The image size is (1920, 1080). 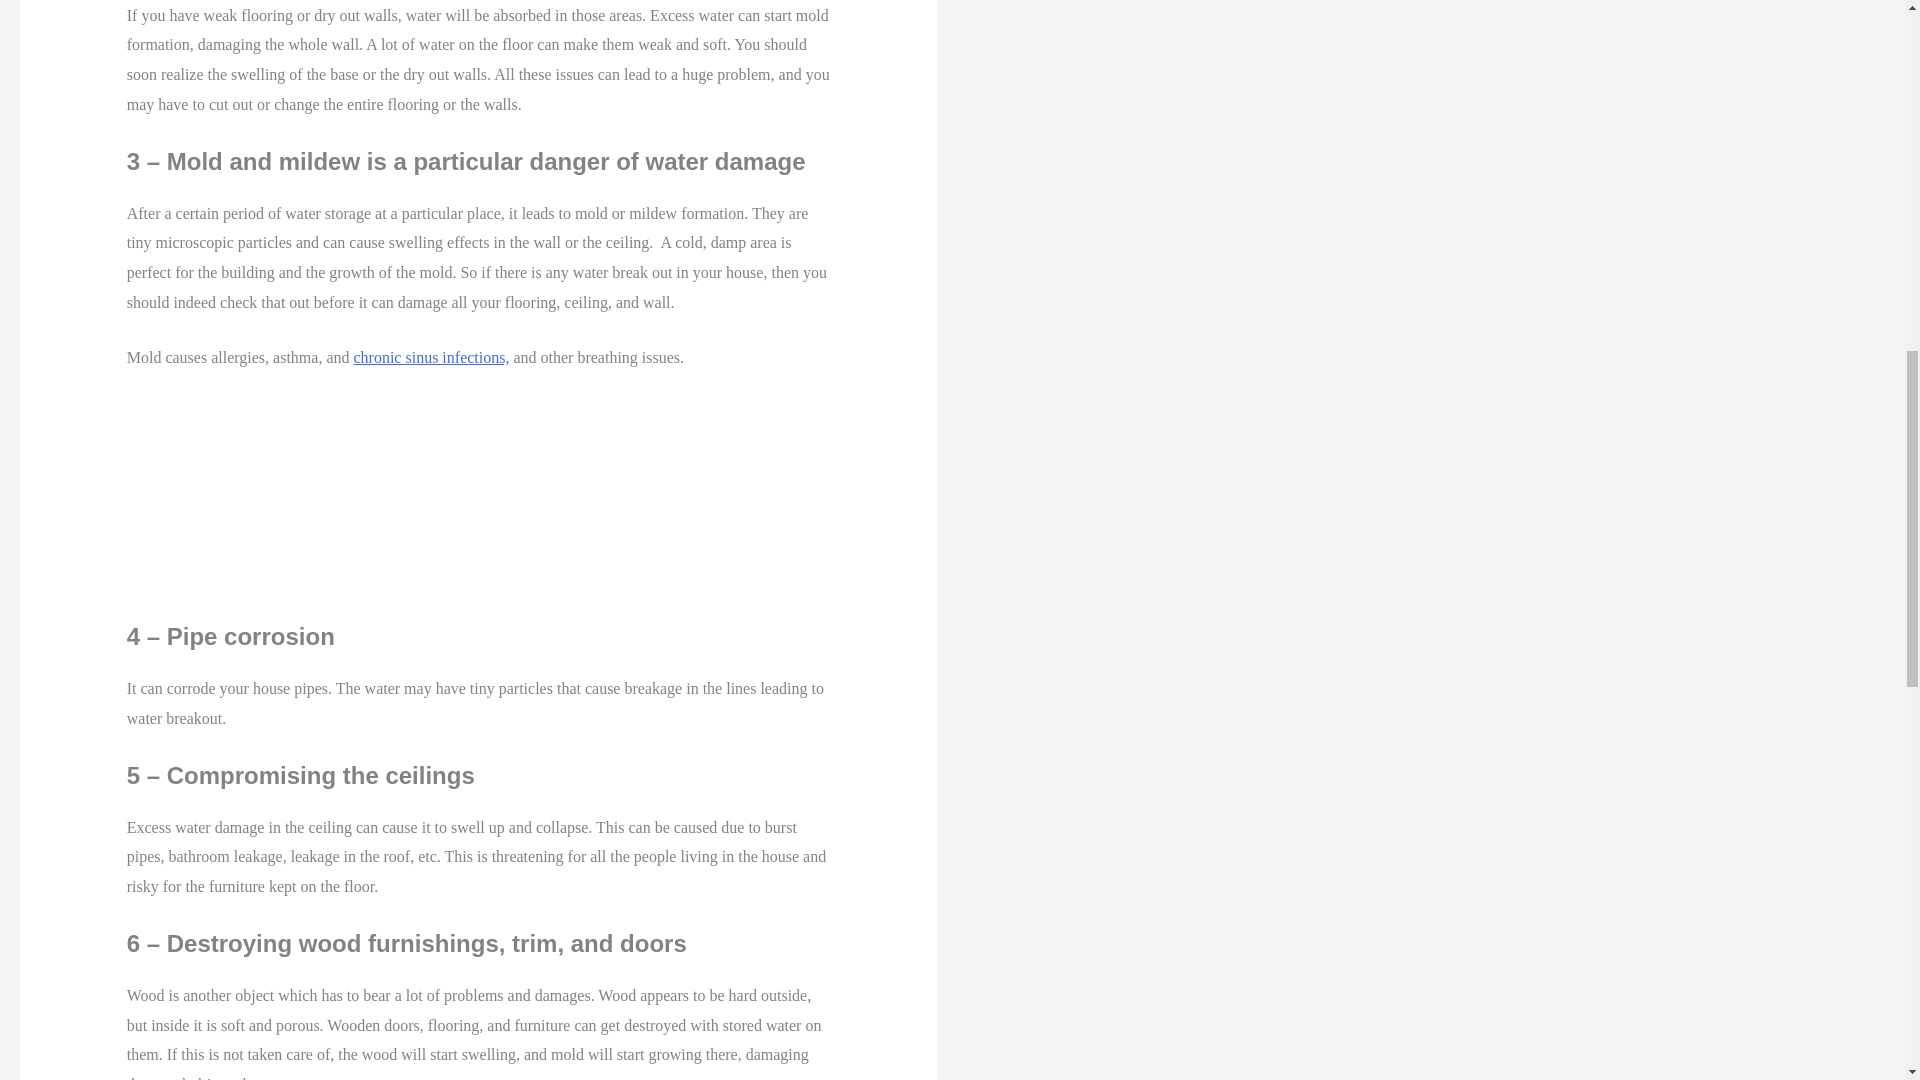 I want to click on chronic sinus infections,, so click(x=430, y=357).